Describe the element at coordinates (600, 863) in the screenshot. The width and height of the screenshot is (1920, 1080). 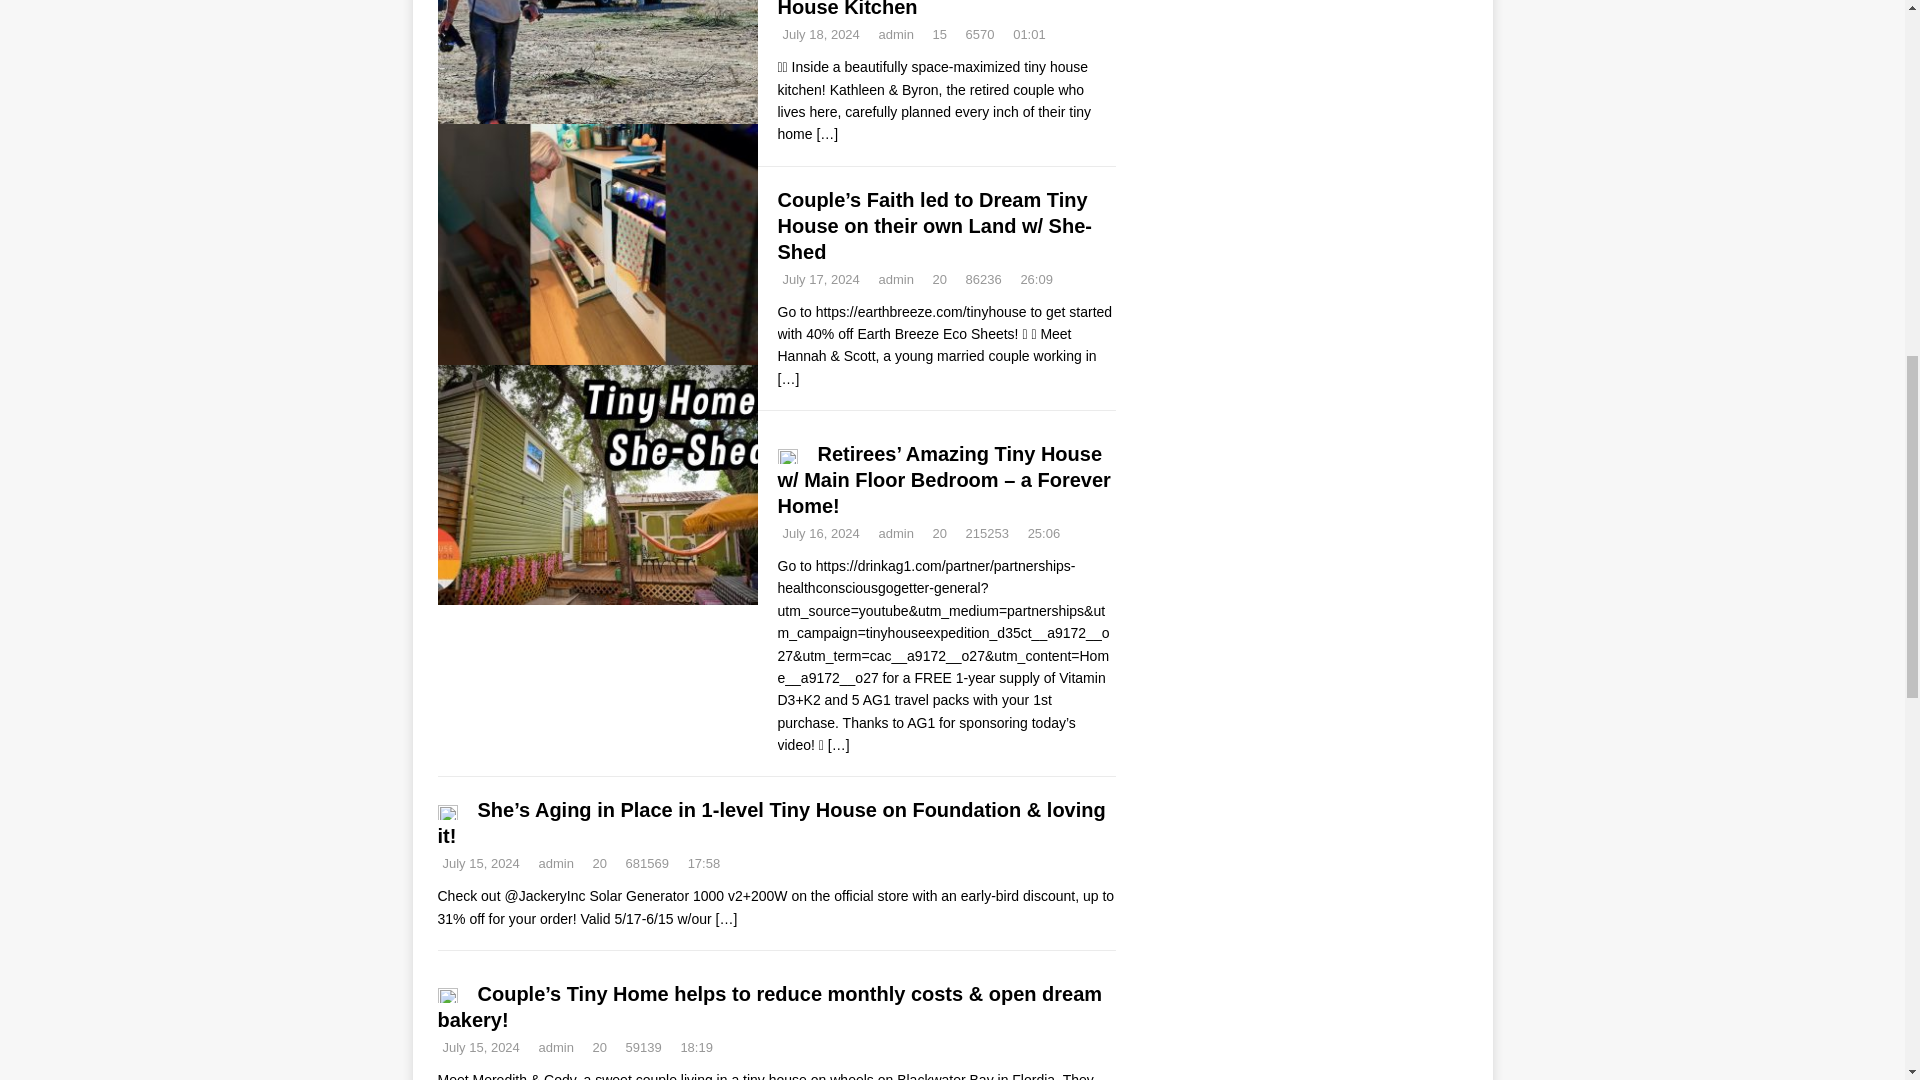
I see `20` at that location.